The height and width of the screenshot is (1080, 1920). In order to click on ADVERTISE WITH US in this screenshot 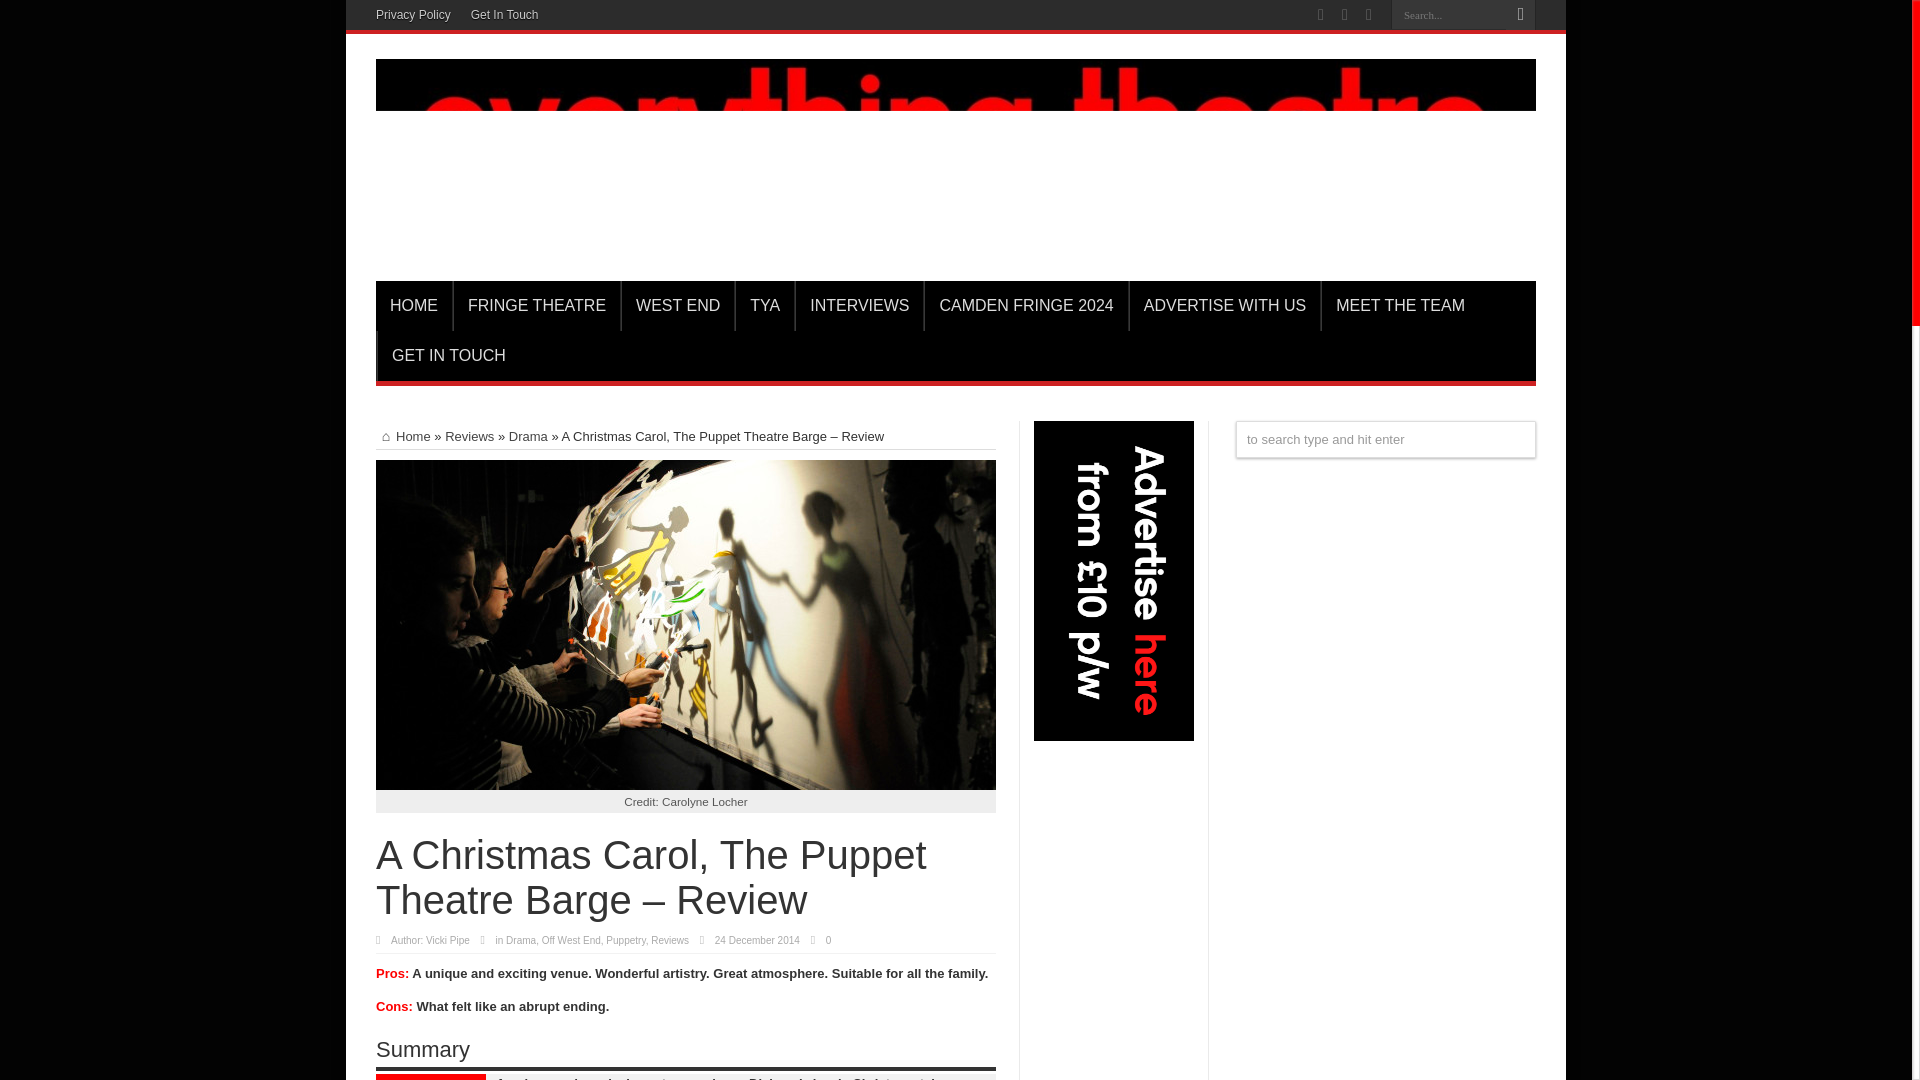, I will do `click(1224, 305)`.